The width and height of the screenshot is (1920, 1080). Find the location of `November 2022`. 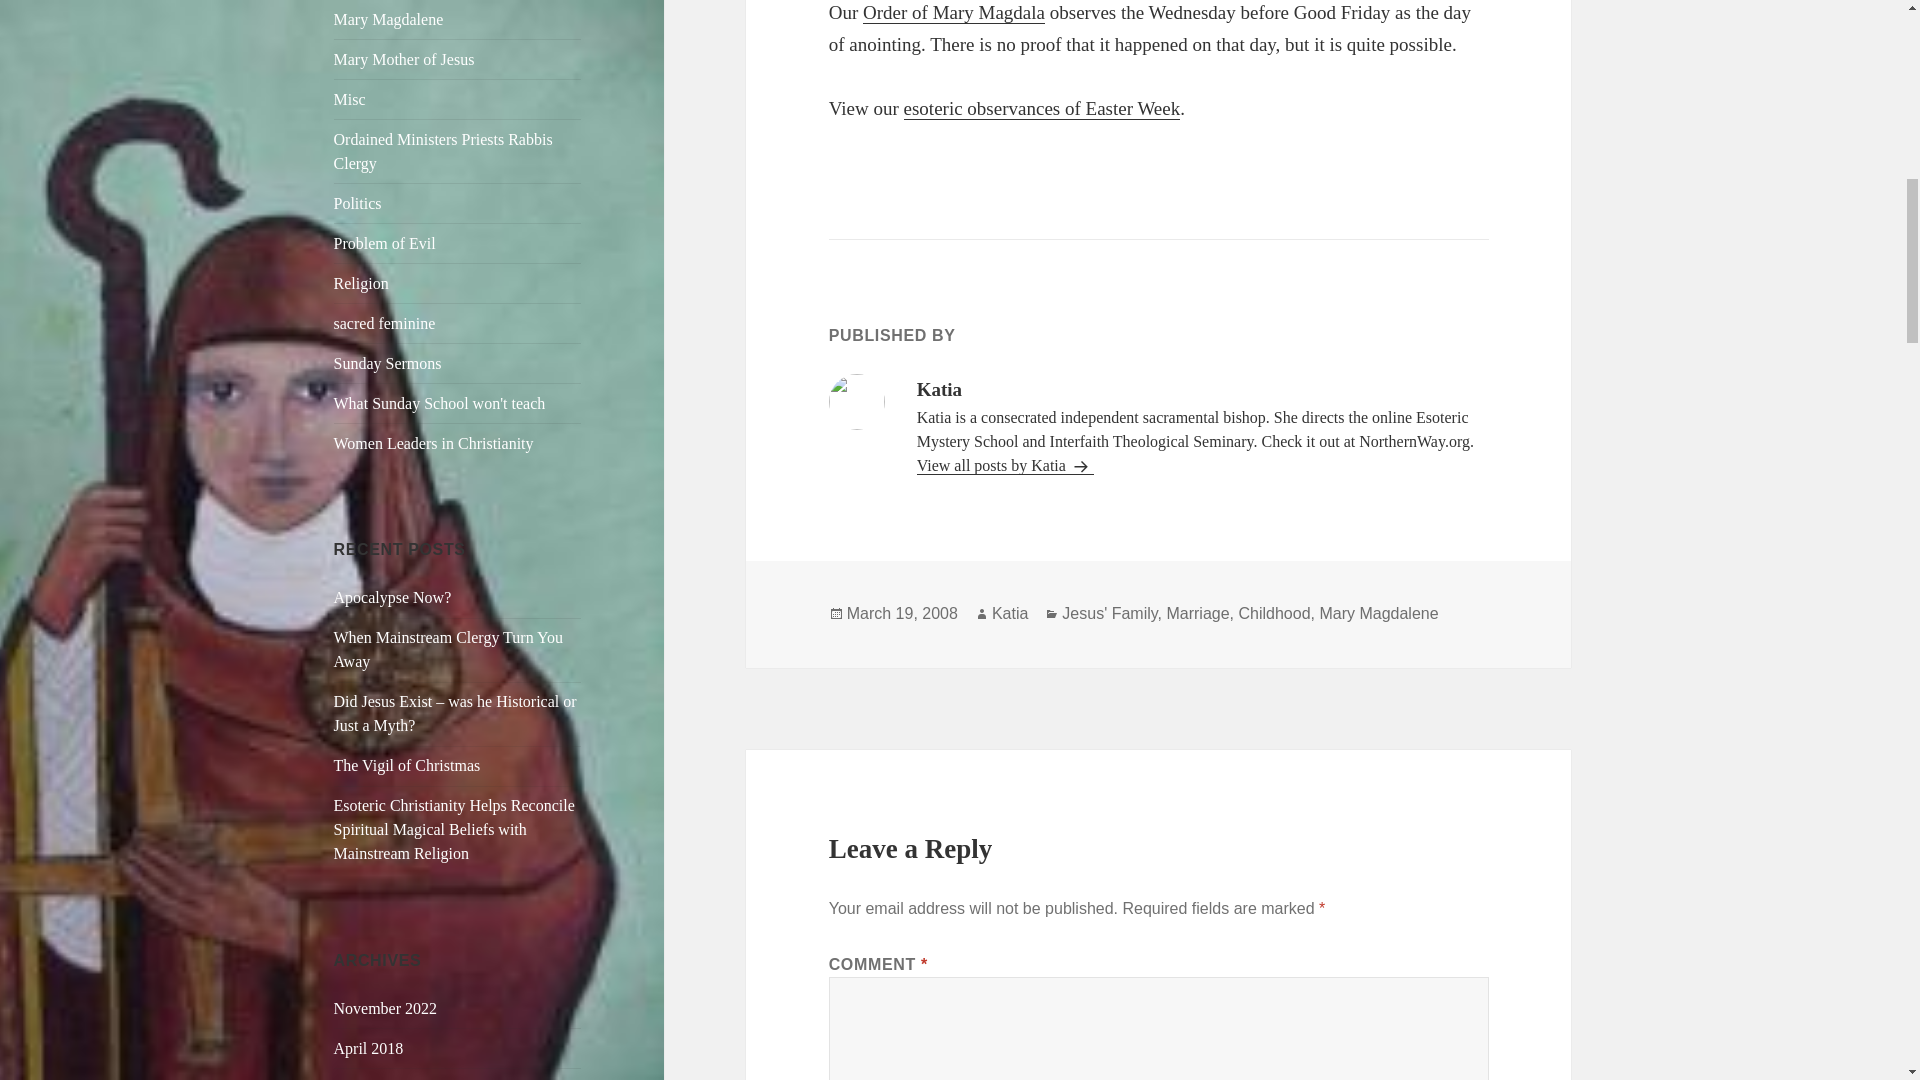

November 2022 is located at coordinates (386, 1008).